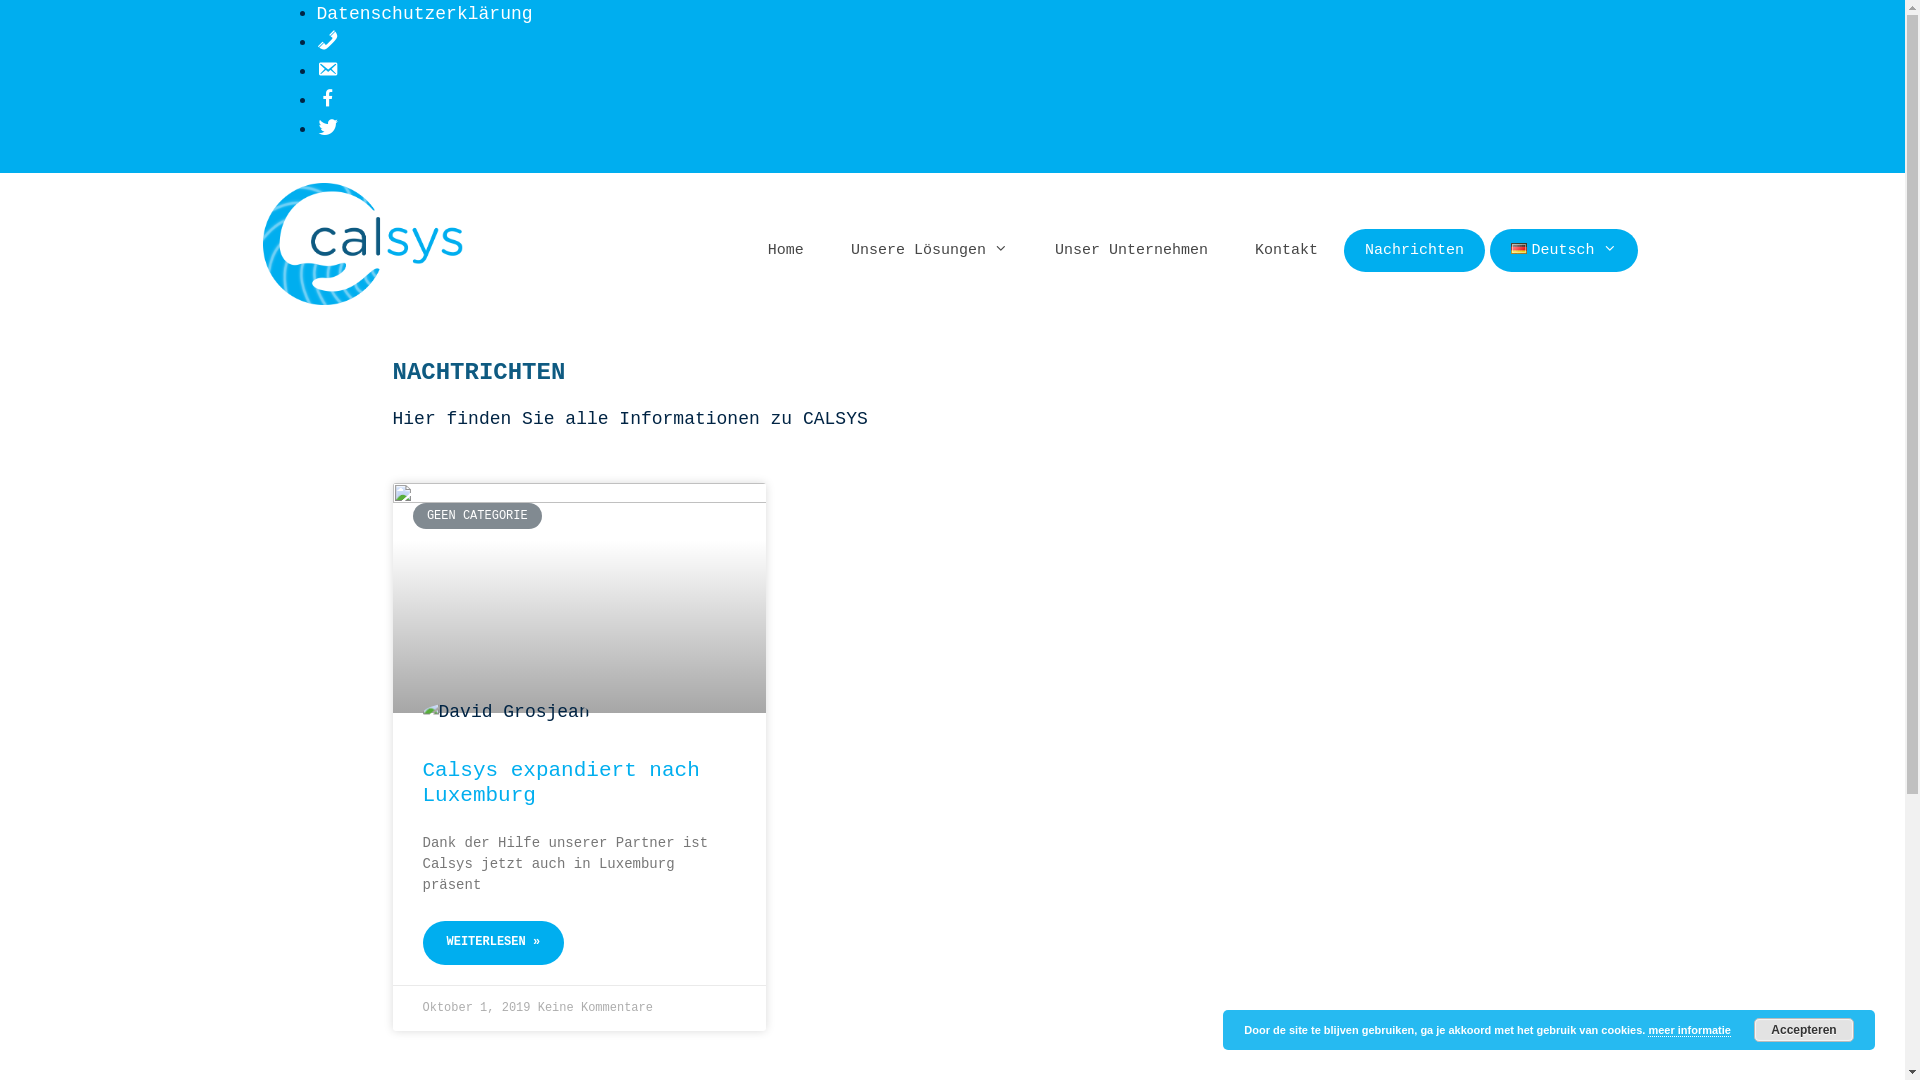 The image size is (1920, 1080). What do you see at coordinates (786, 250) in the screenshot?
I see `Home` at bounding box center [786, 250].